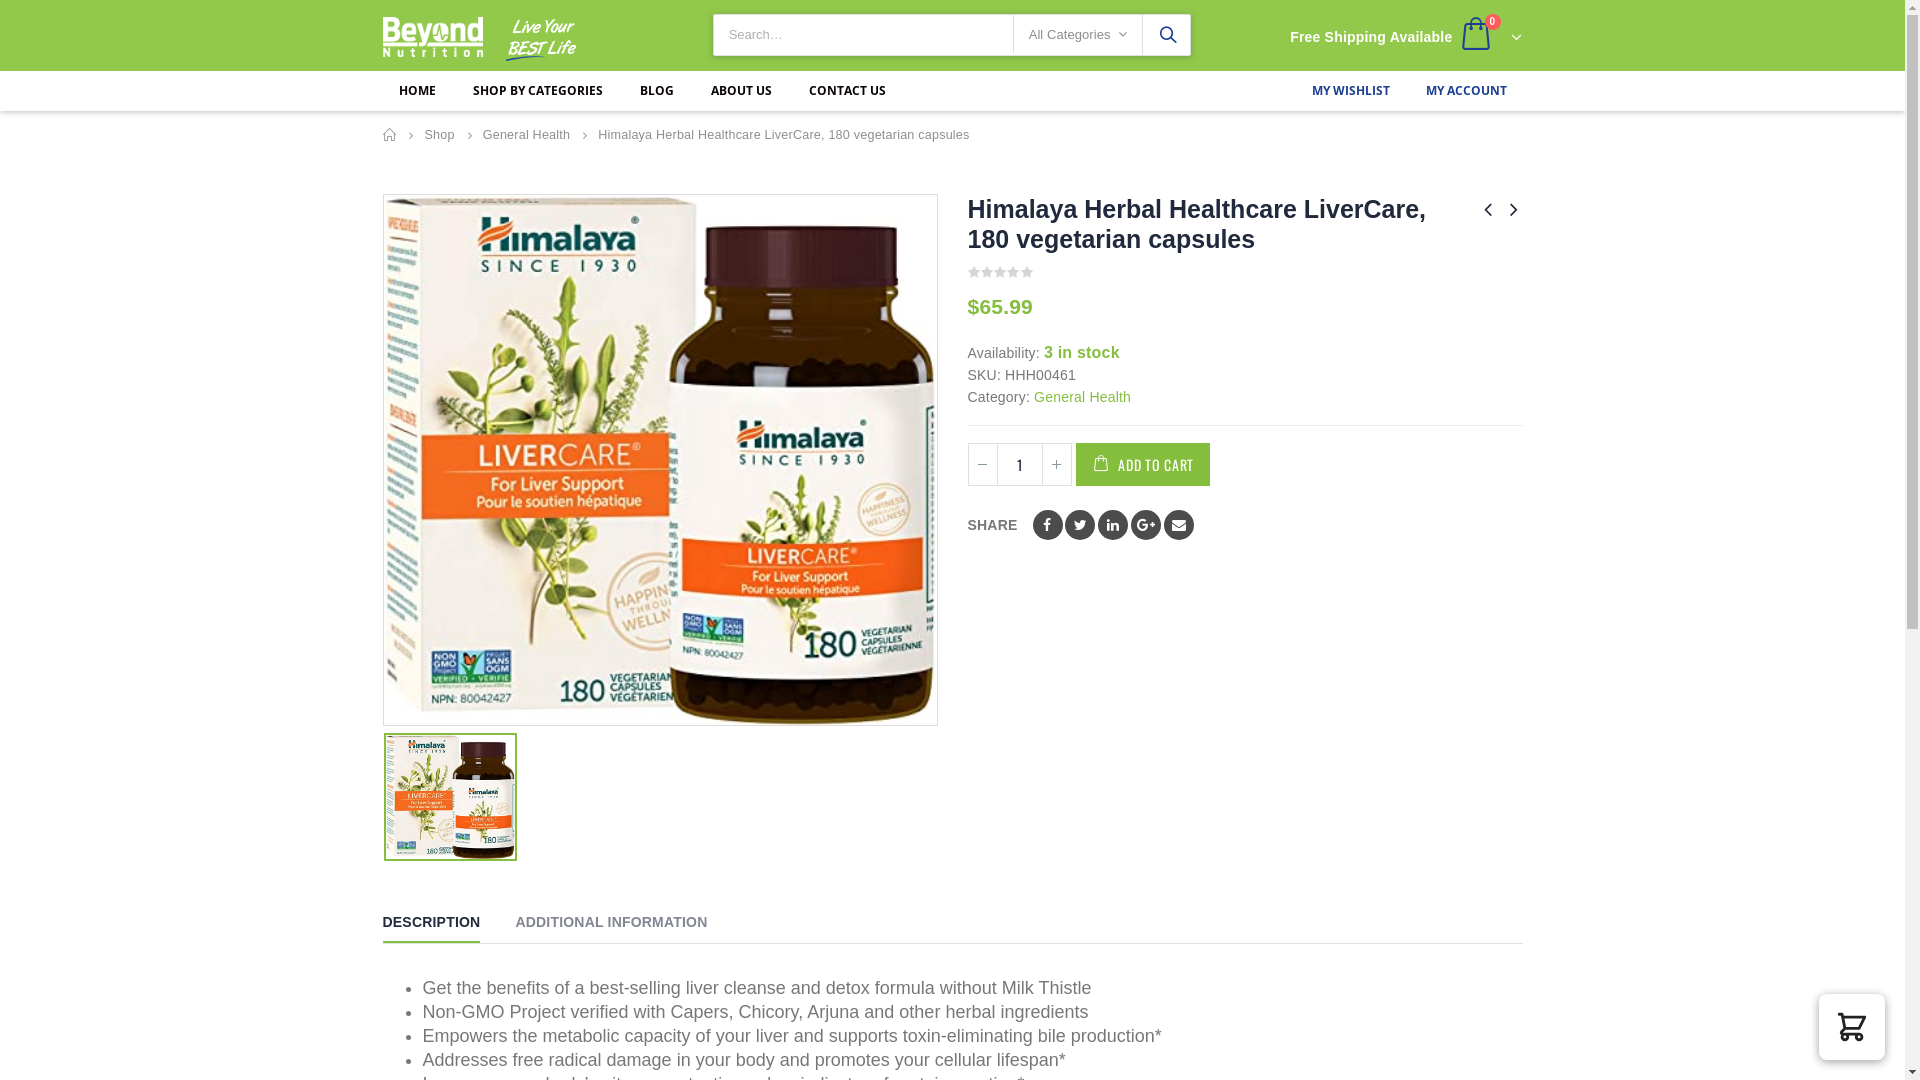 Image resolution: width=1920 pixels, height=1080 pixels. Describe the element at coordinates (1143, 464) in the screenshot. I see `ADD TO CART` at that location.